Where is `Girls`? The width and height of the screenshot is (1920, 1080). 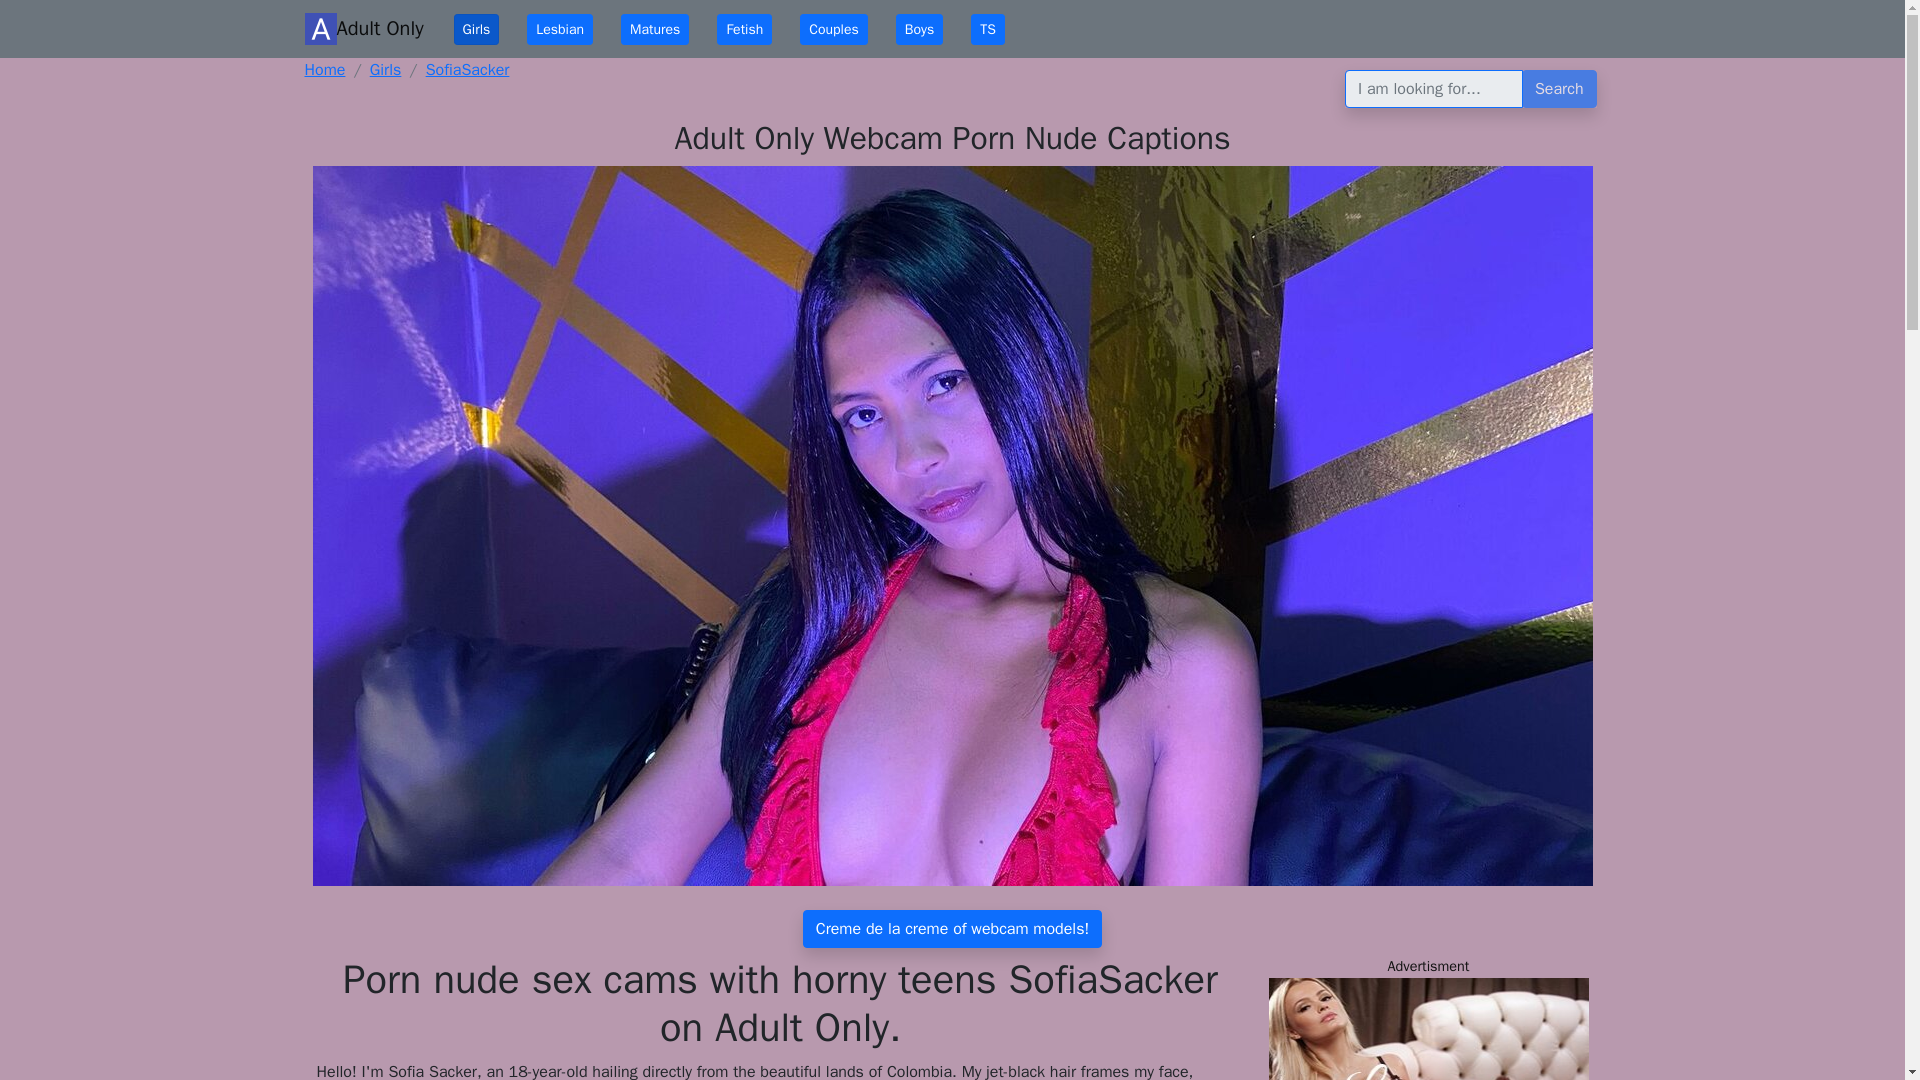 Girls is located at coordinates (386, 70).